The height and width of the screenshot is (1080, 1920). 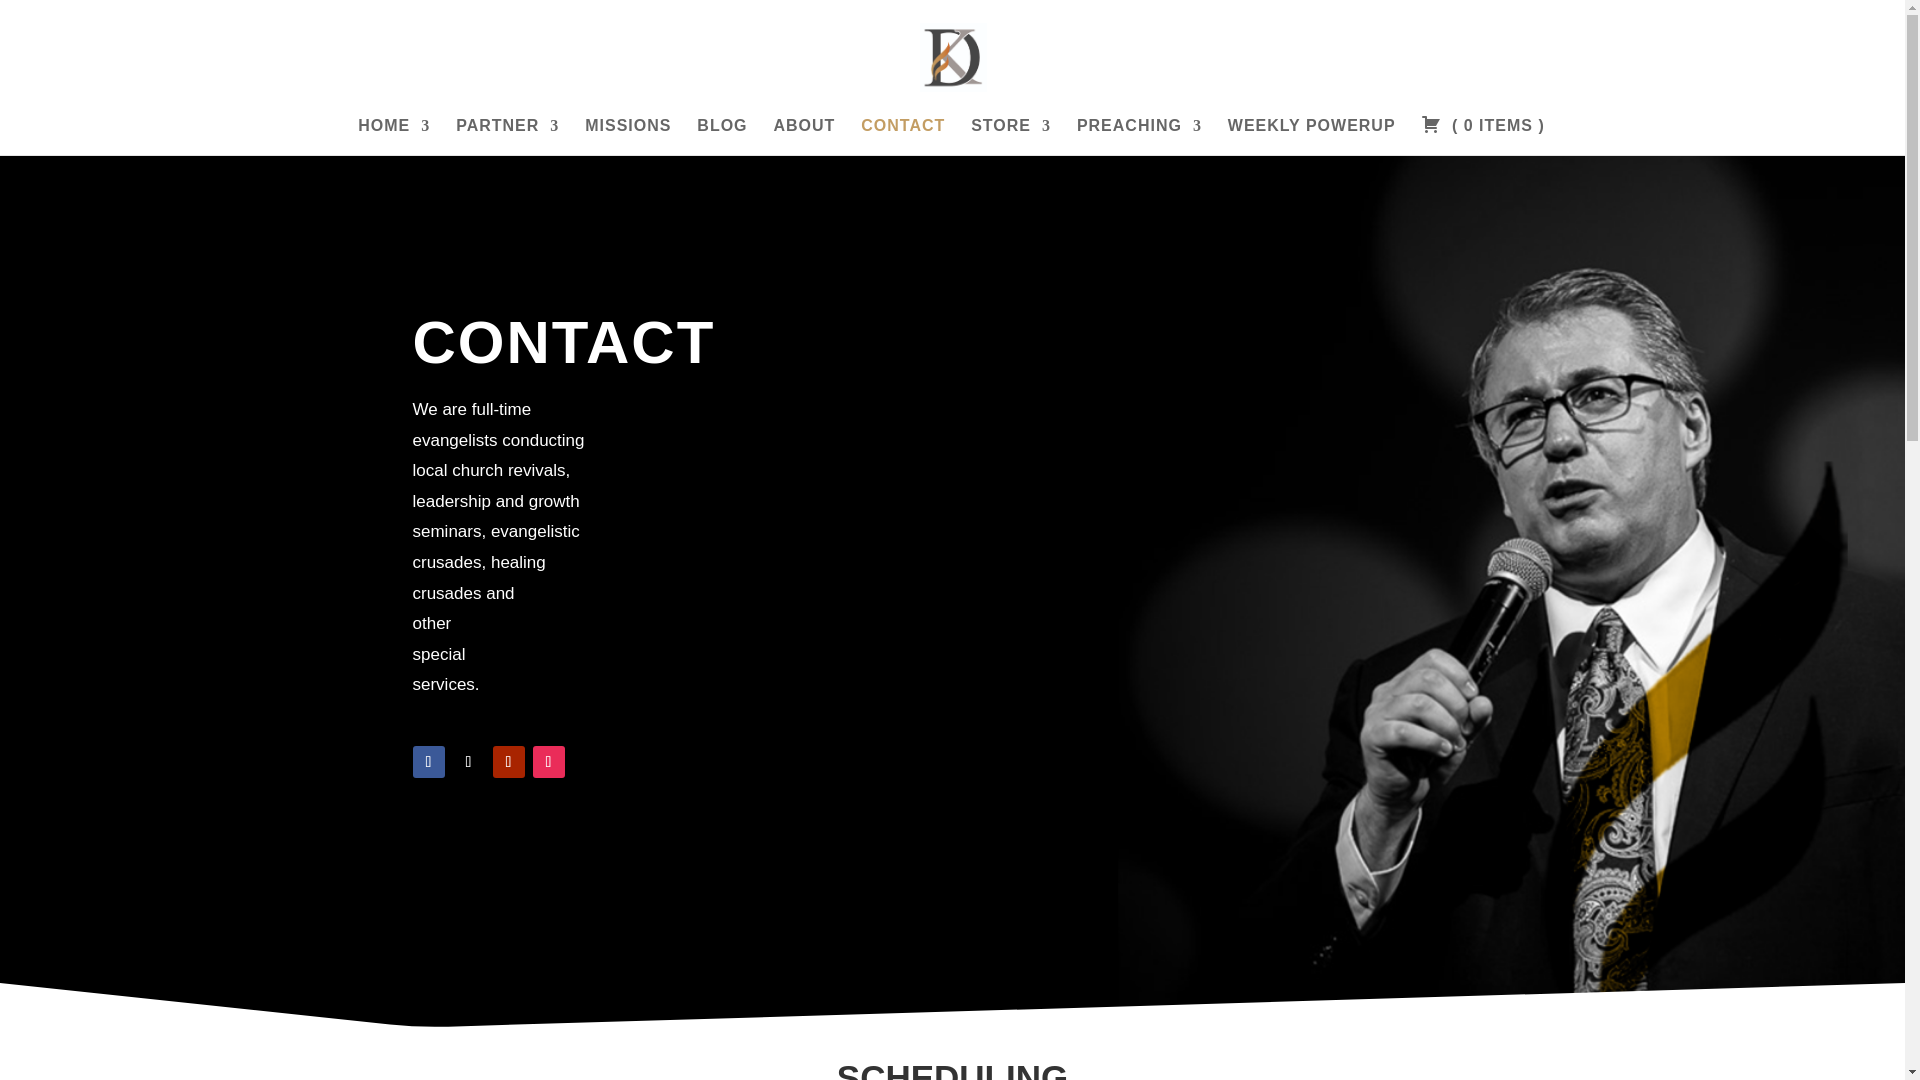 I want to click on MISSIONS, so click(x=628, y=136).